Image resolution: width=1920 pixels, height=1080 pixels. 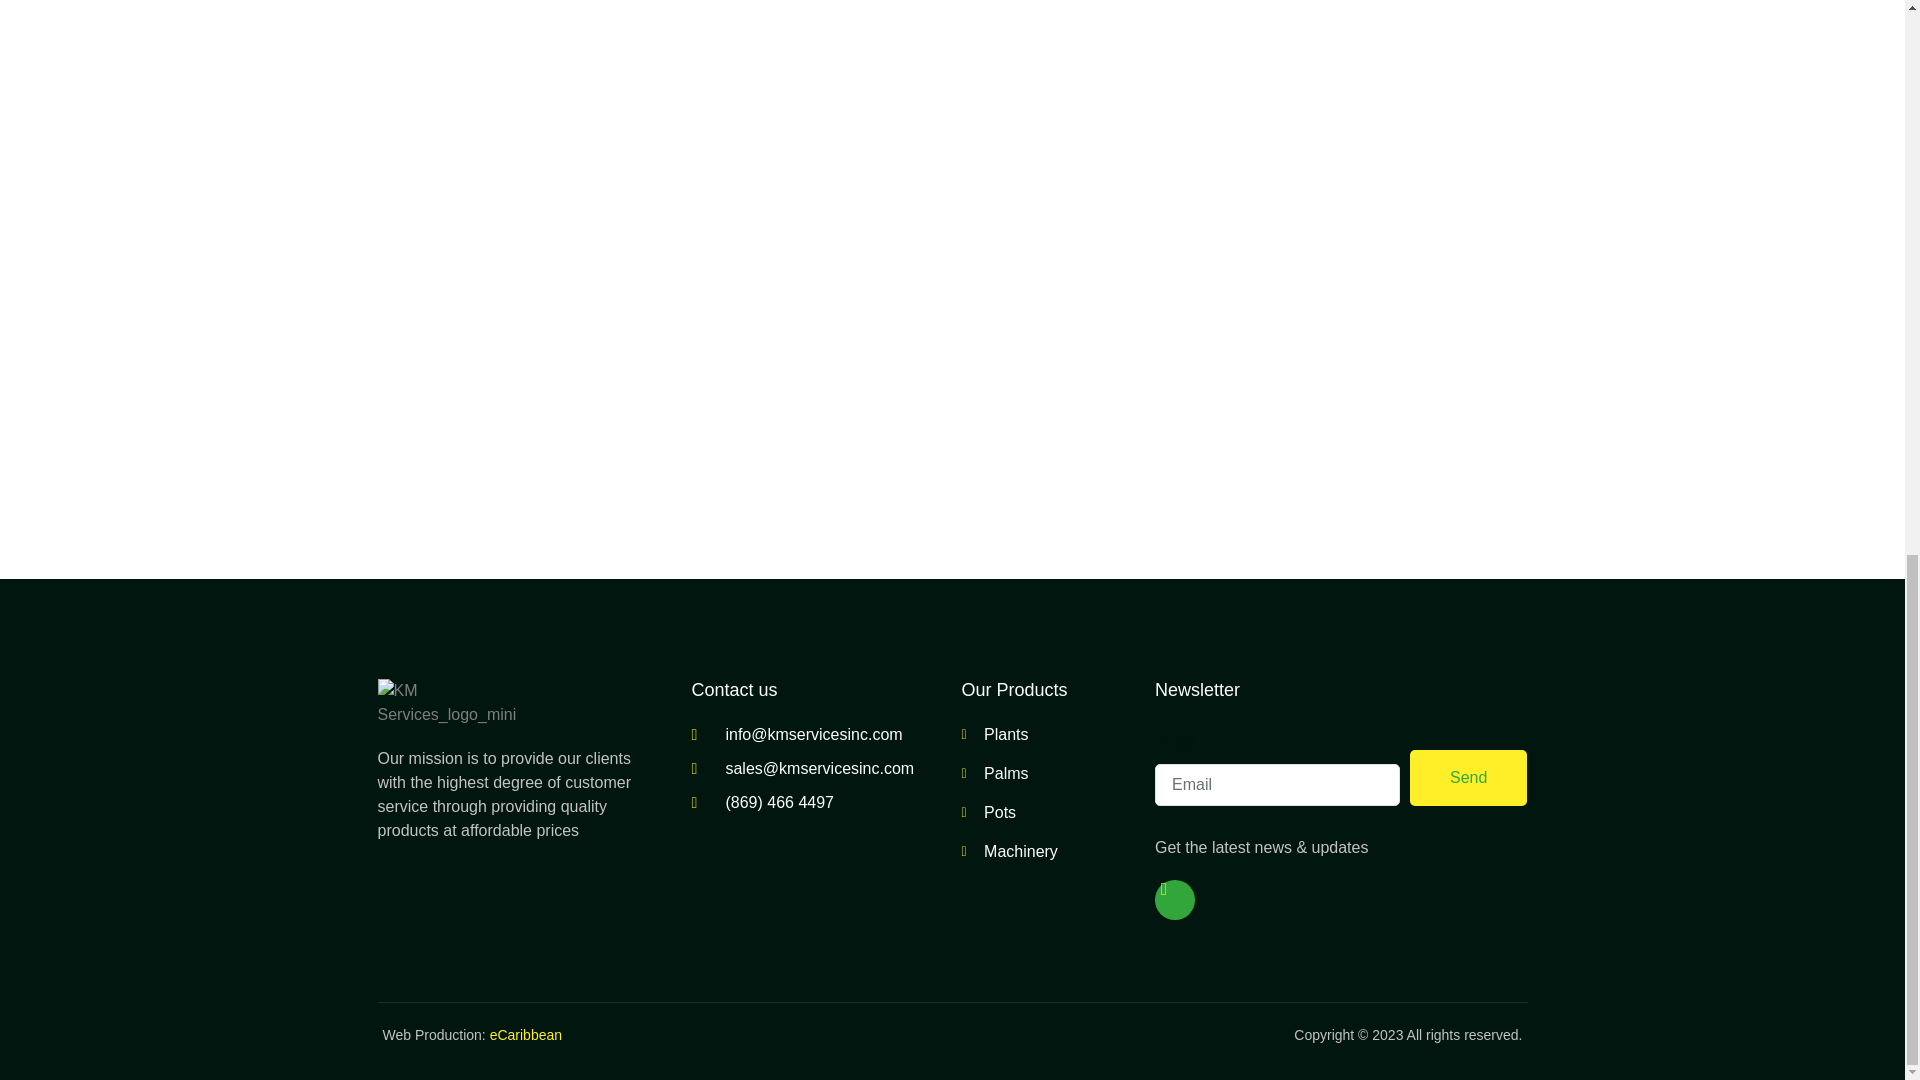 I want to click on Pots, so click(x=1043, y=813).